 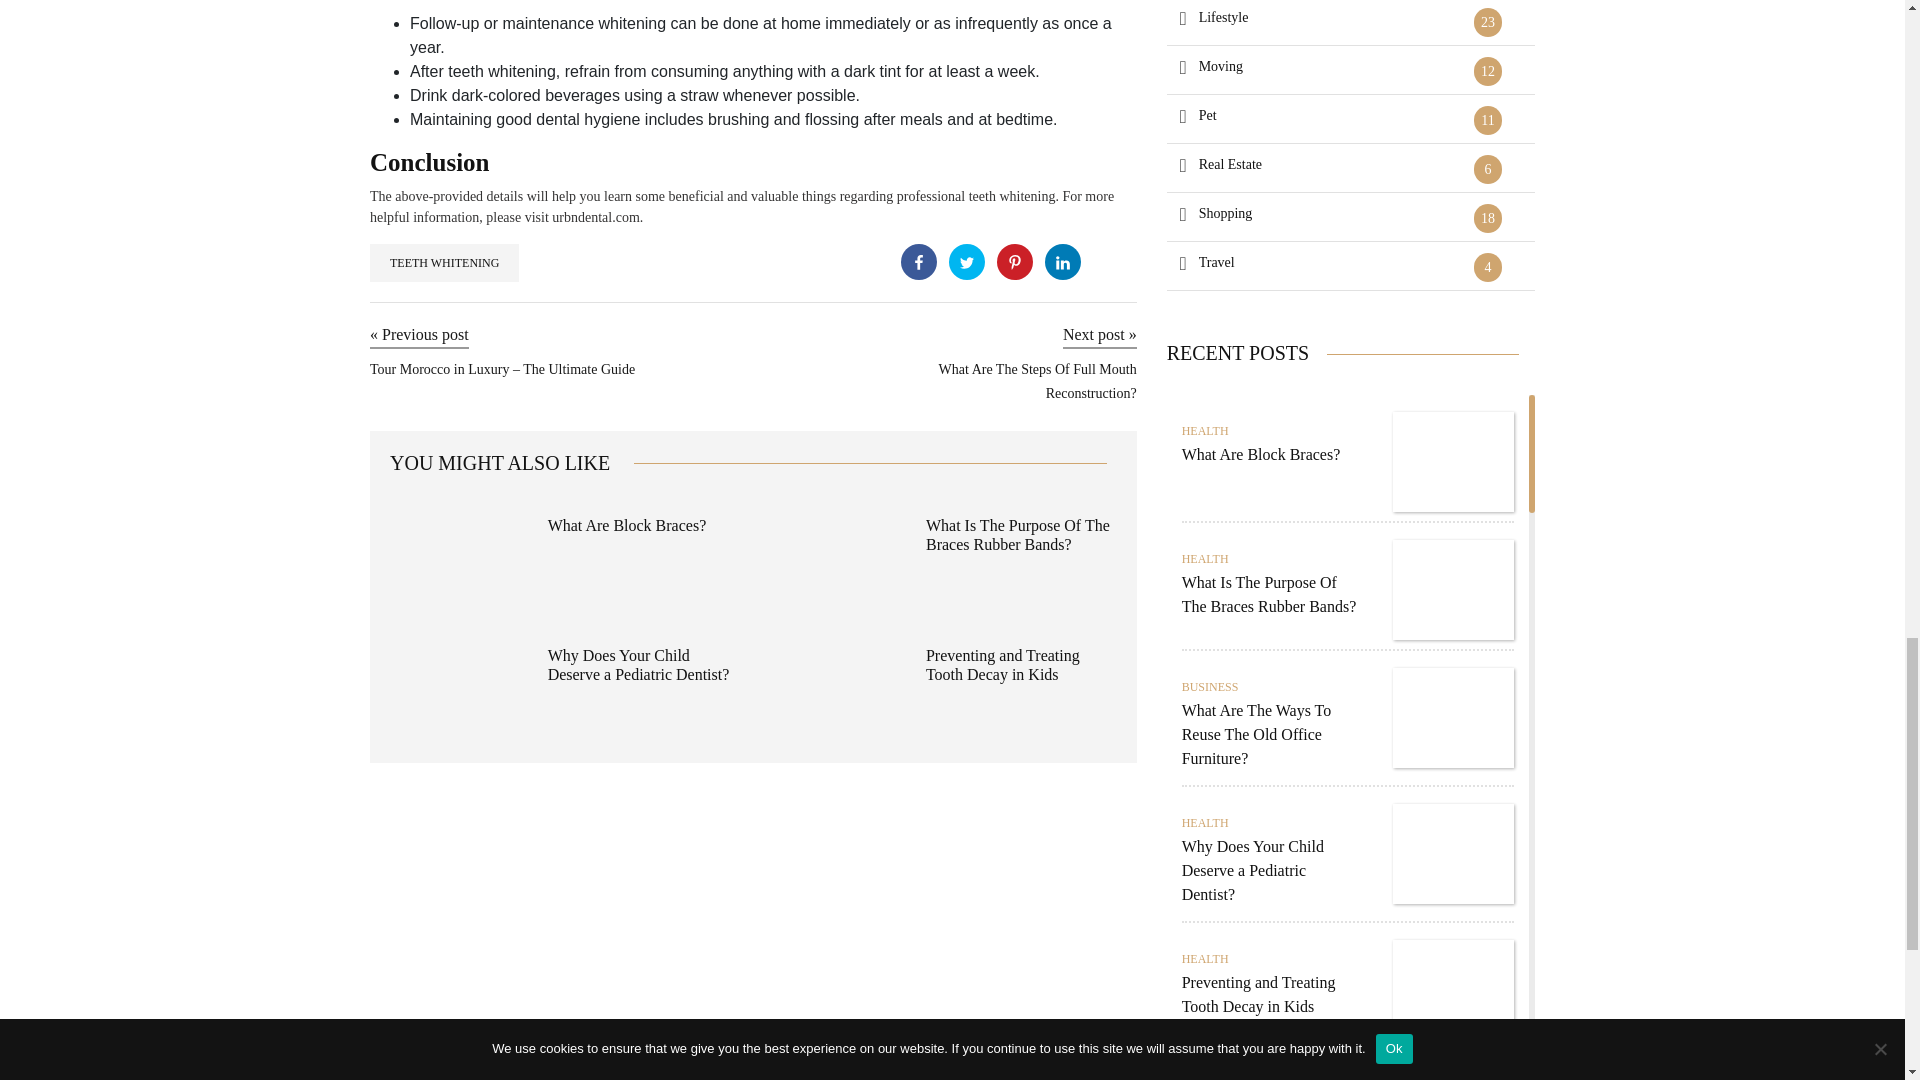 I want to click on Share on LinkedIn, so click(x=1062, y=262).